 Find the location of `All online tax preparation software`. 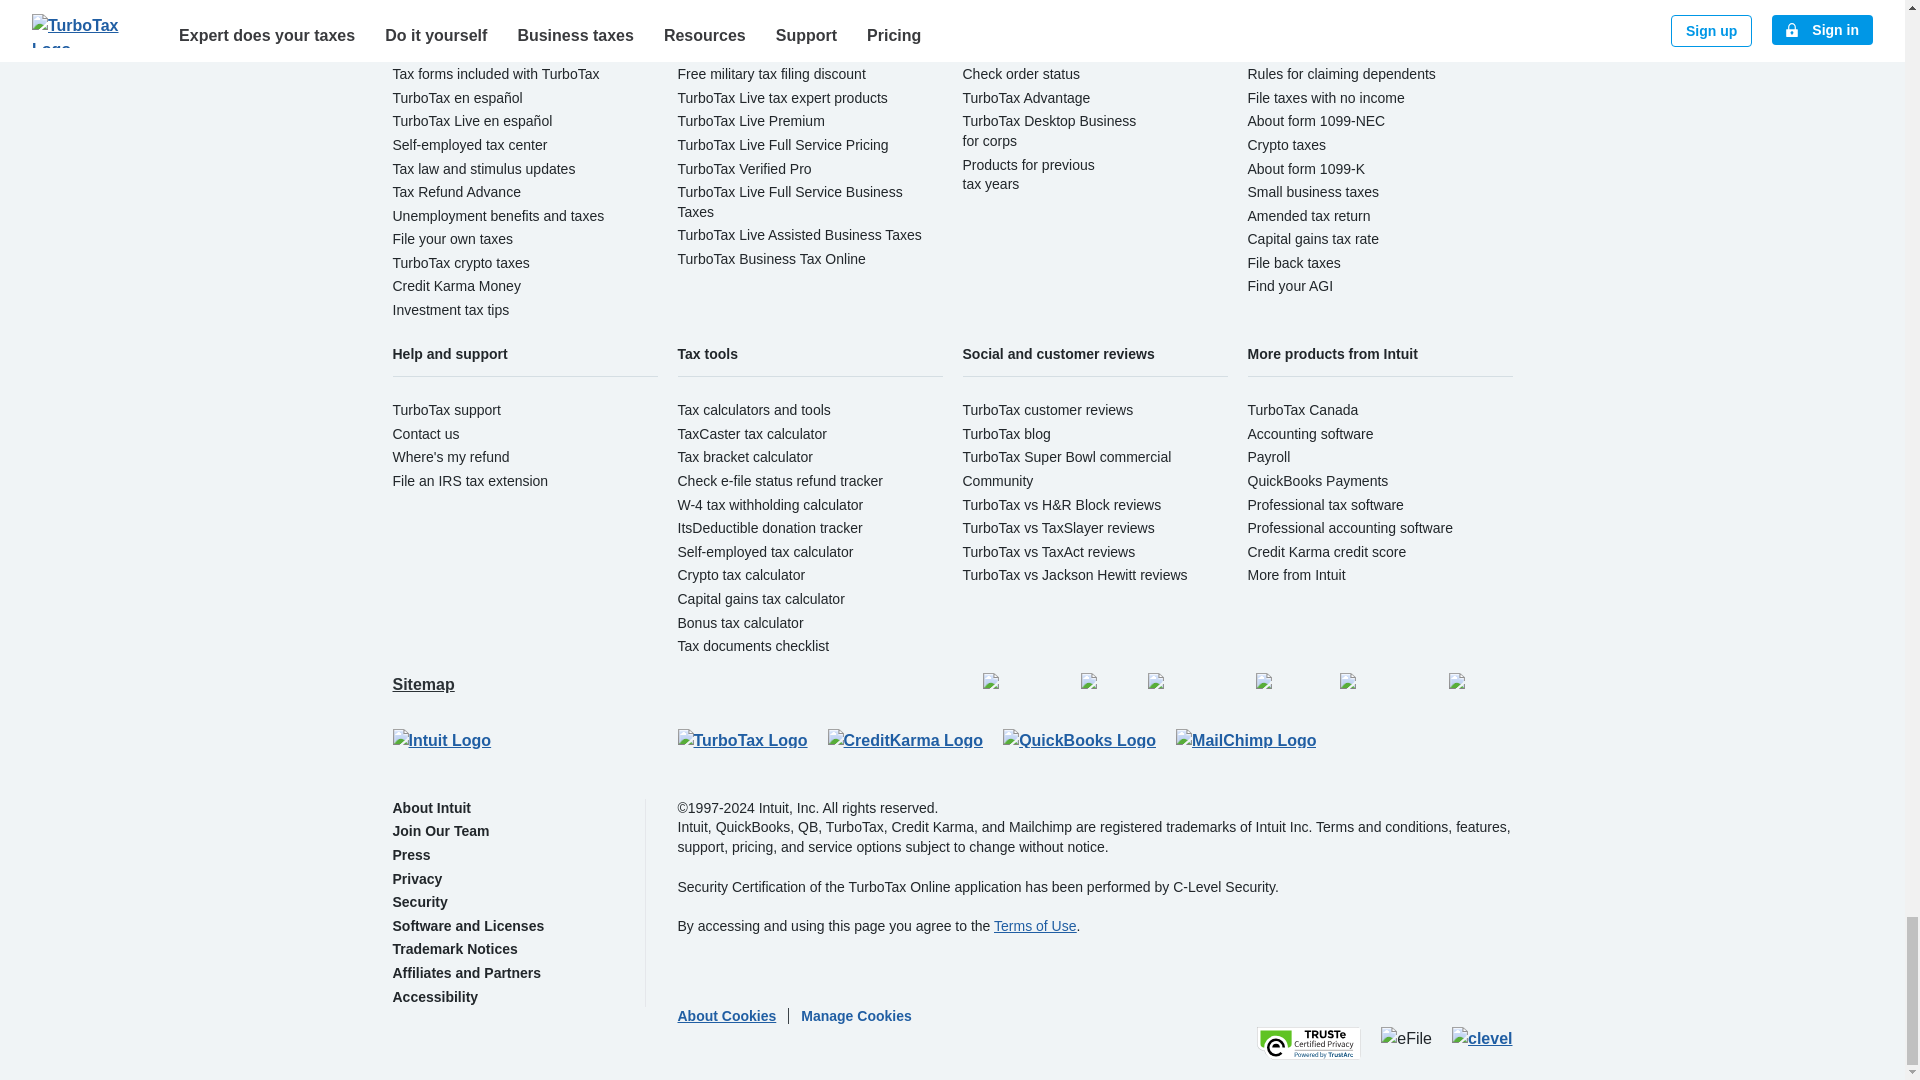

All online tax preparation software is located at coordinates (496, 5).